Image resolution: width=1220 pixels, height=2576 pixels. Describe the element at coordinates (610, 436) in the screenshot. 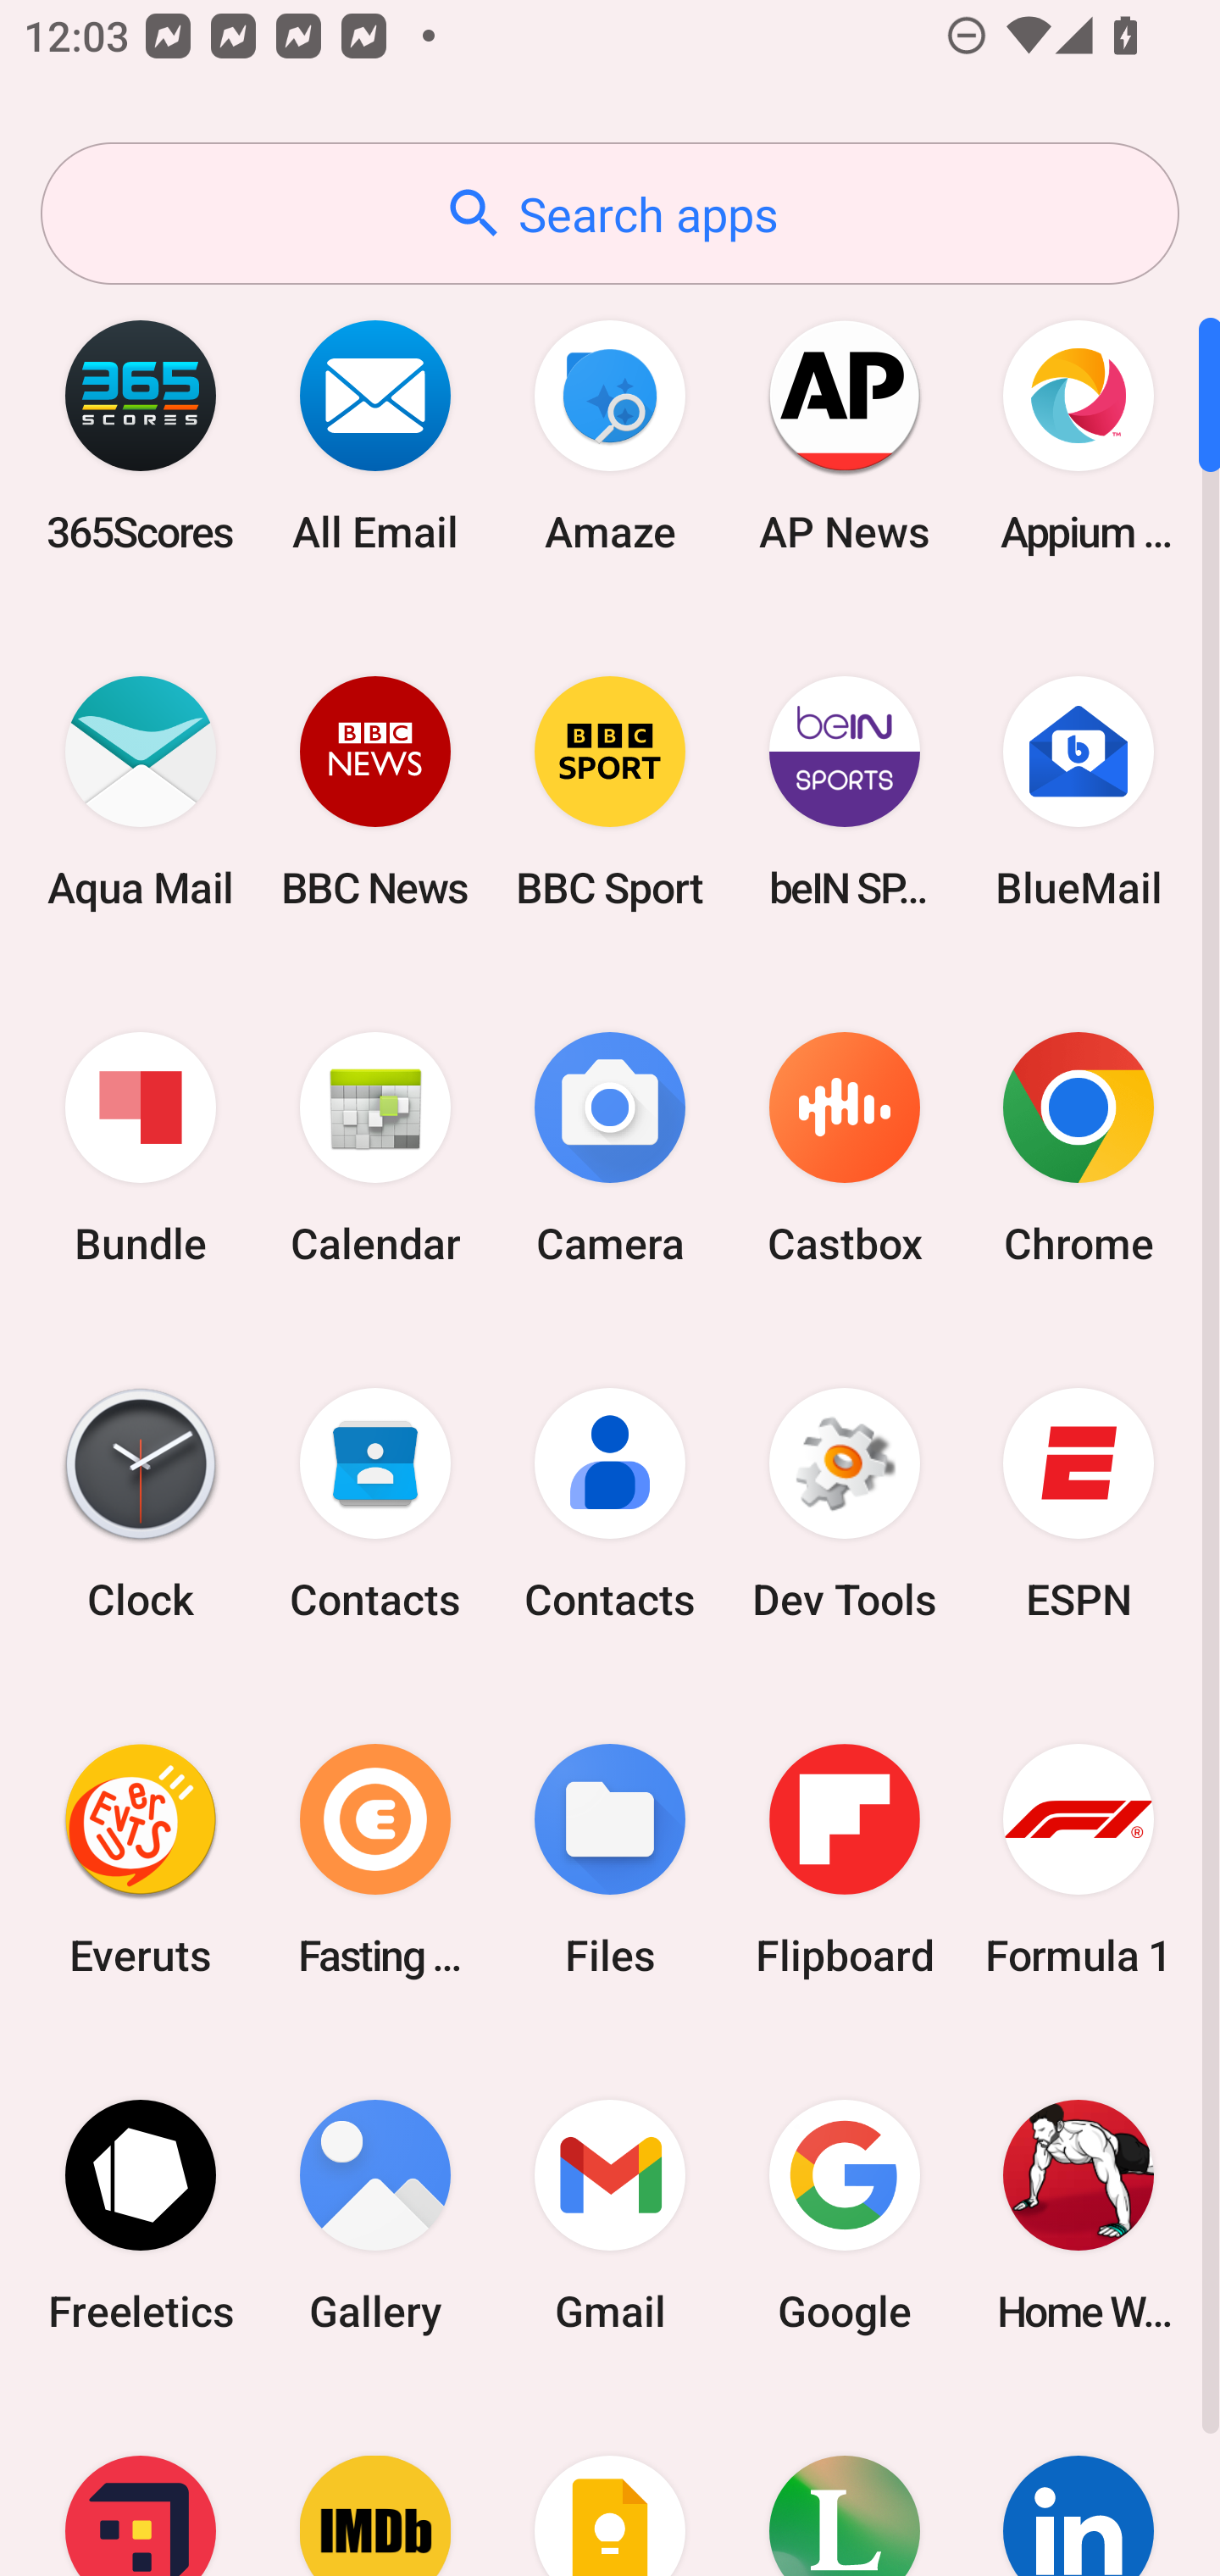

I see `Amaze` at that location.